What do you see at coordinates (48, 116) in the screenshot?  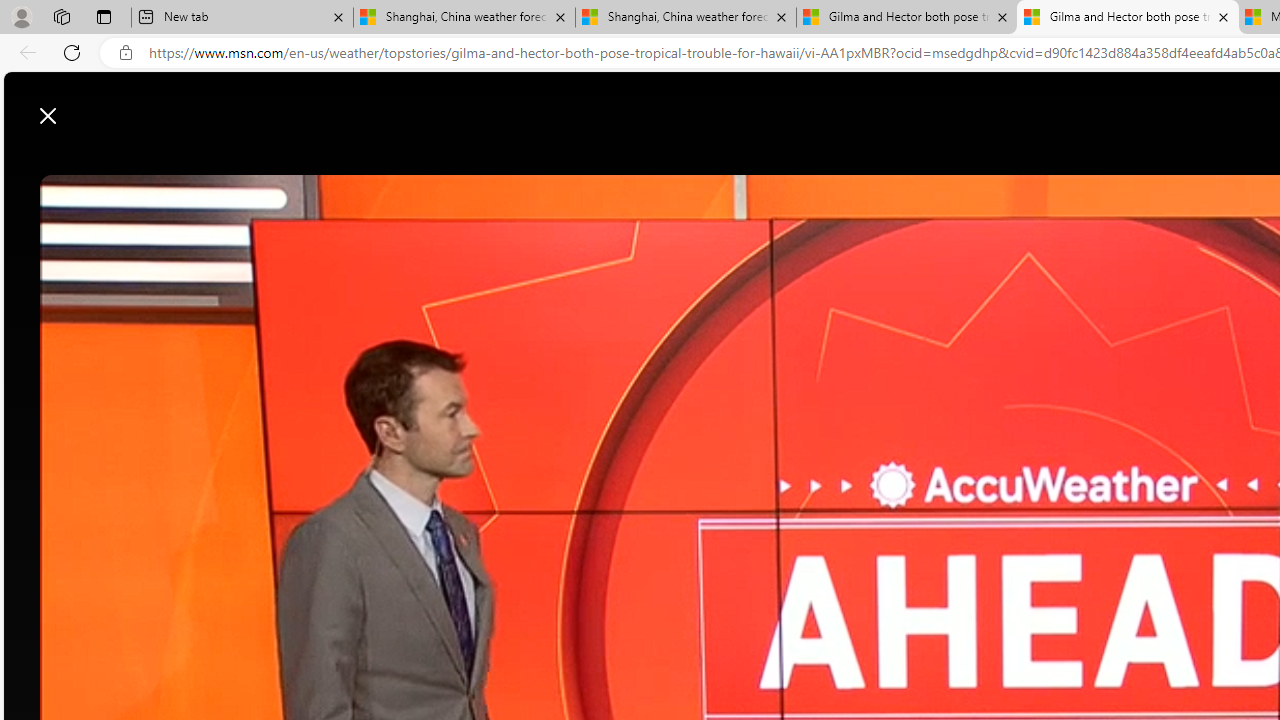 I see `Class: control icon-only` at bounding box center [48, 116].